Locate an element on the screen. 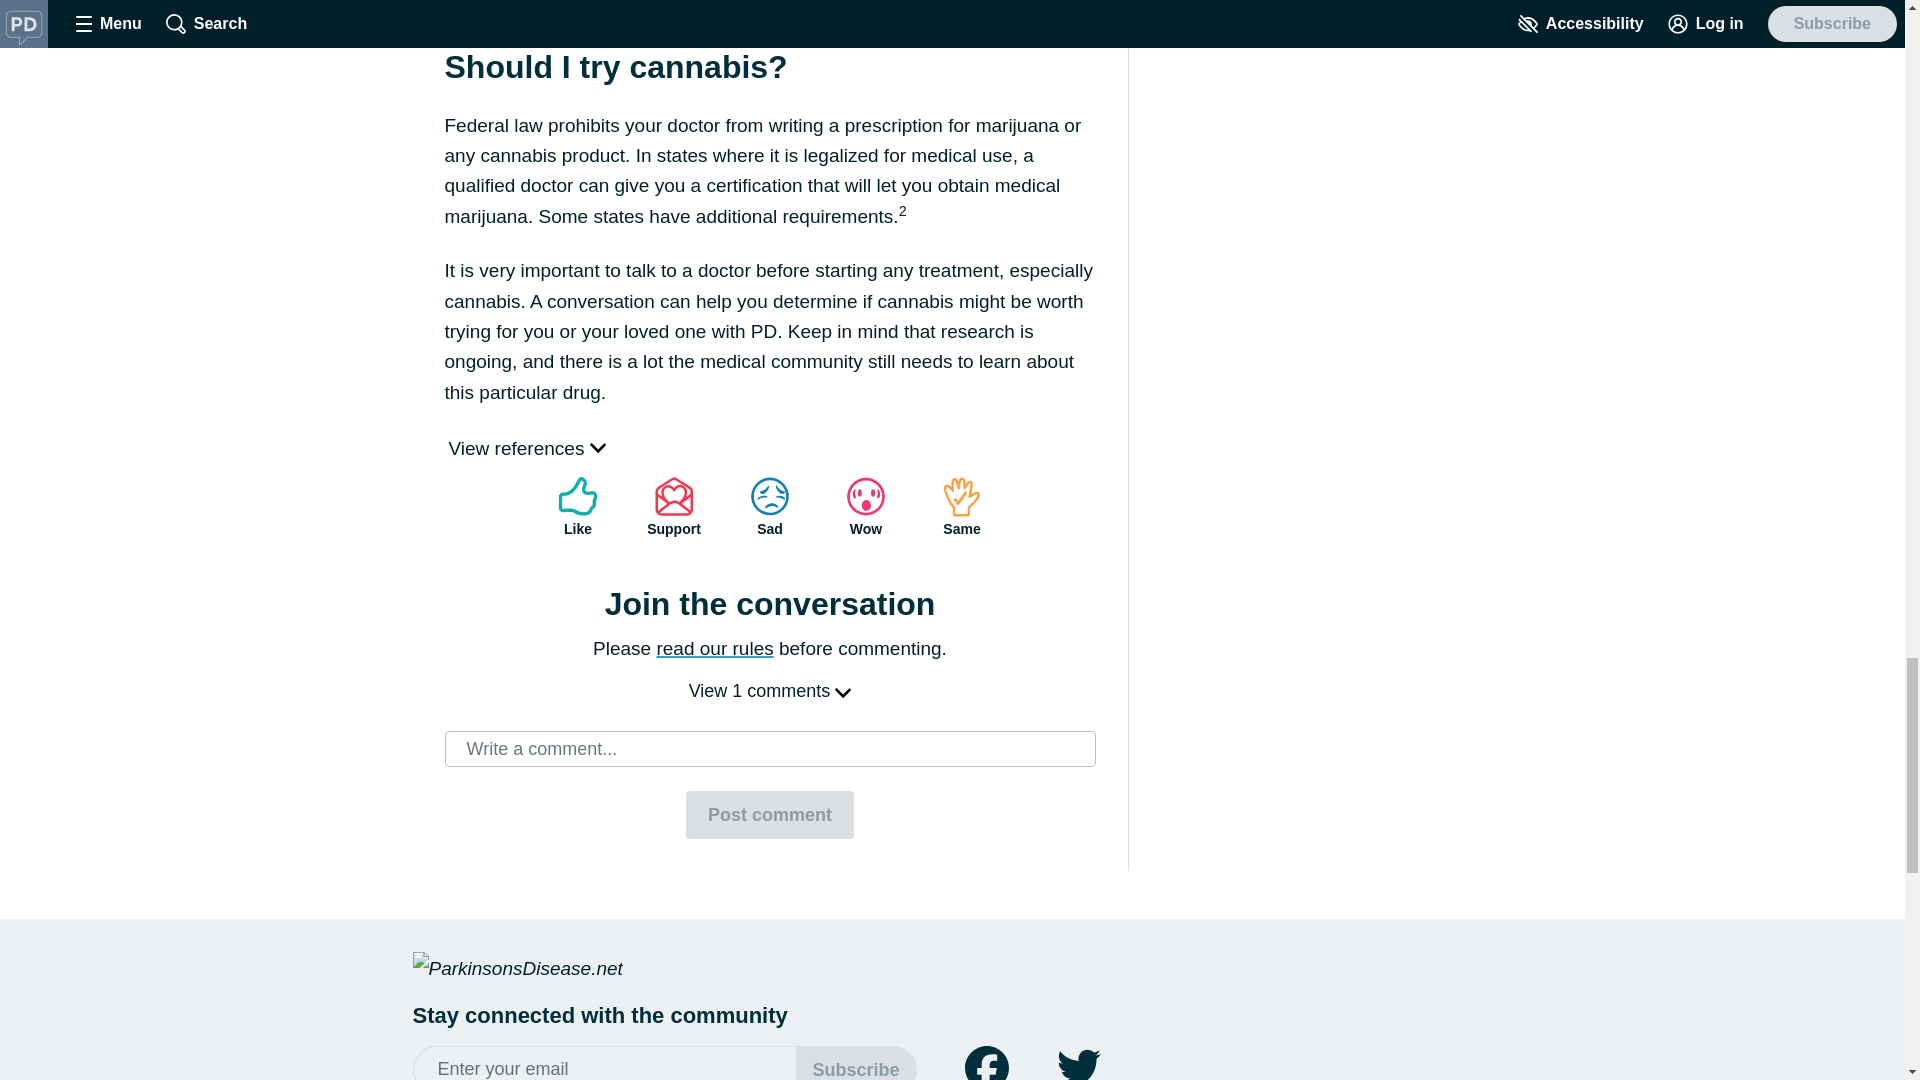 The height and width of the screenshot is (1080, 1920). View references caret icon is located at coordinates (526, 448).